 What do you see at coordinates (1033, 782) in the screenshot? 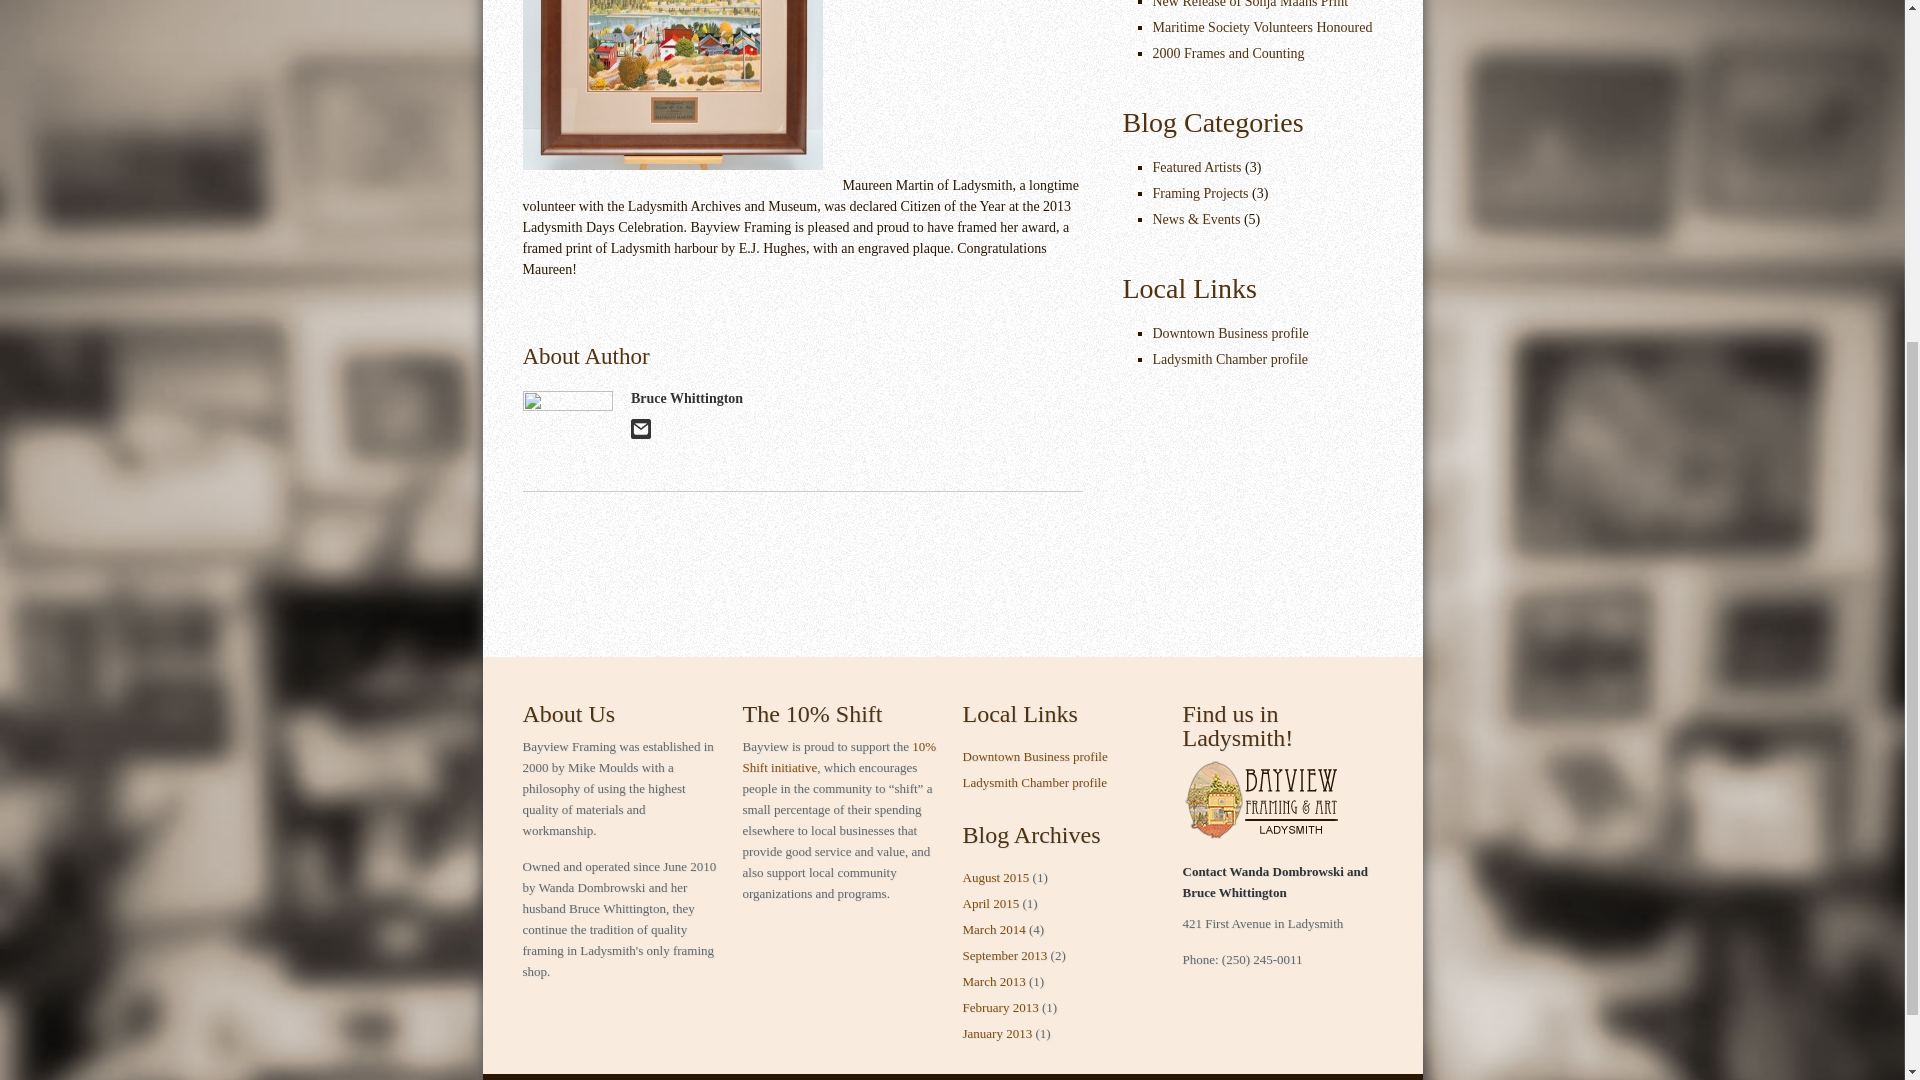
I see `Ladysmith Chamber profile` at bounding box center [1033, 782].